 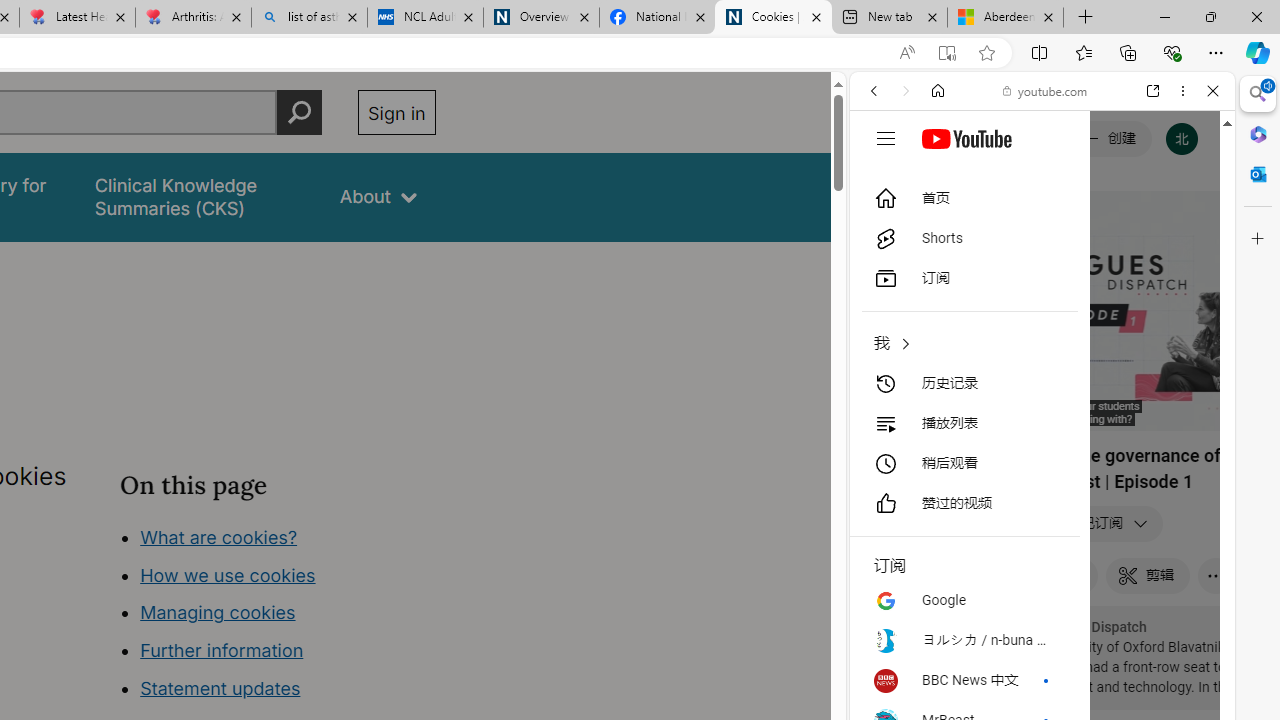 I want to click on Shorts, so click(x=964, y=238).